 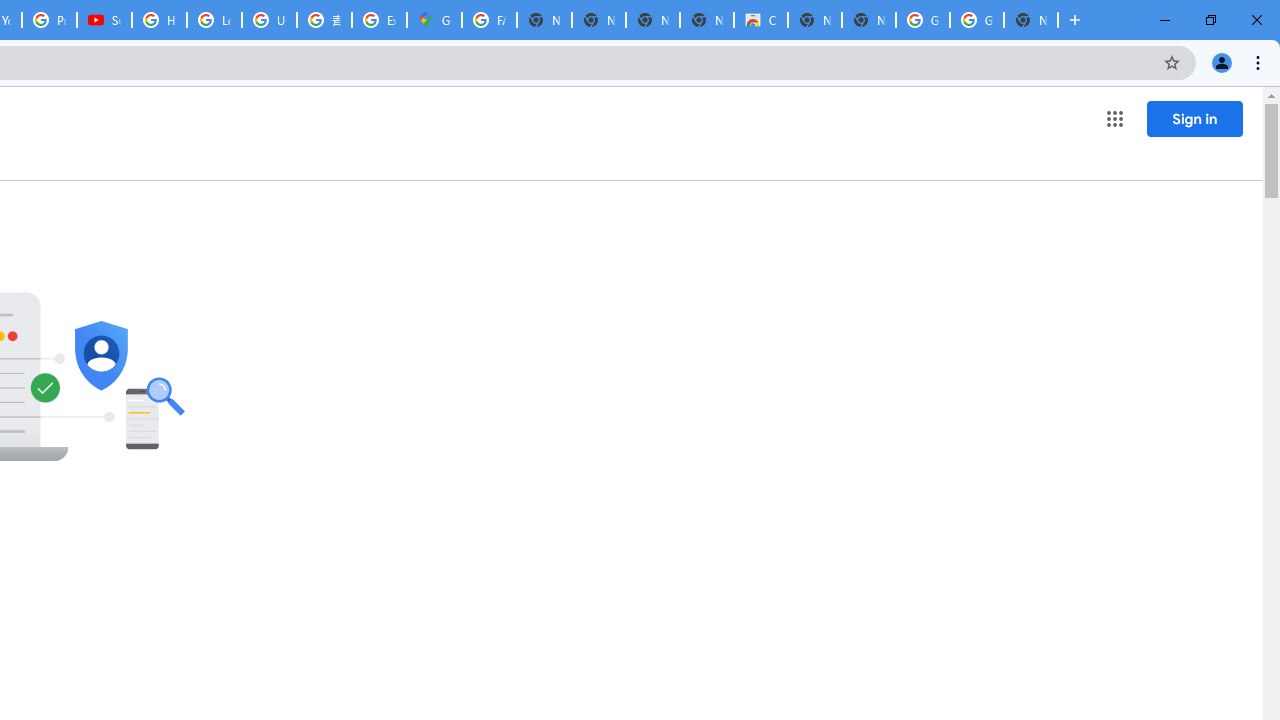 What do you see at coordinates (1030, 20) in the screenshot?
I see `New Tab` at bounding box center [1030, 20].